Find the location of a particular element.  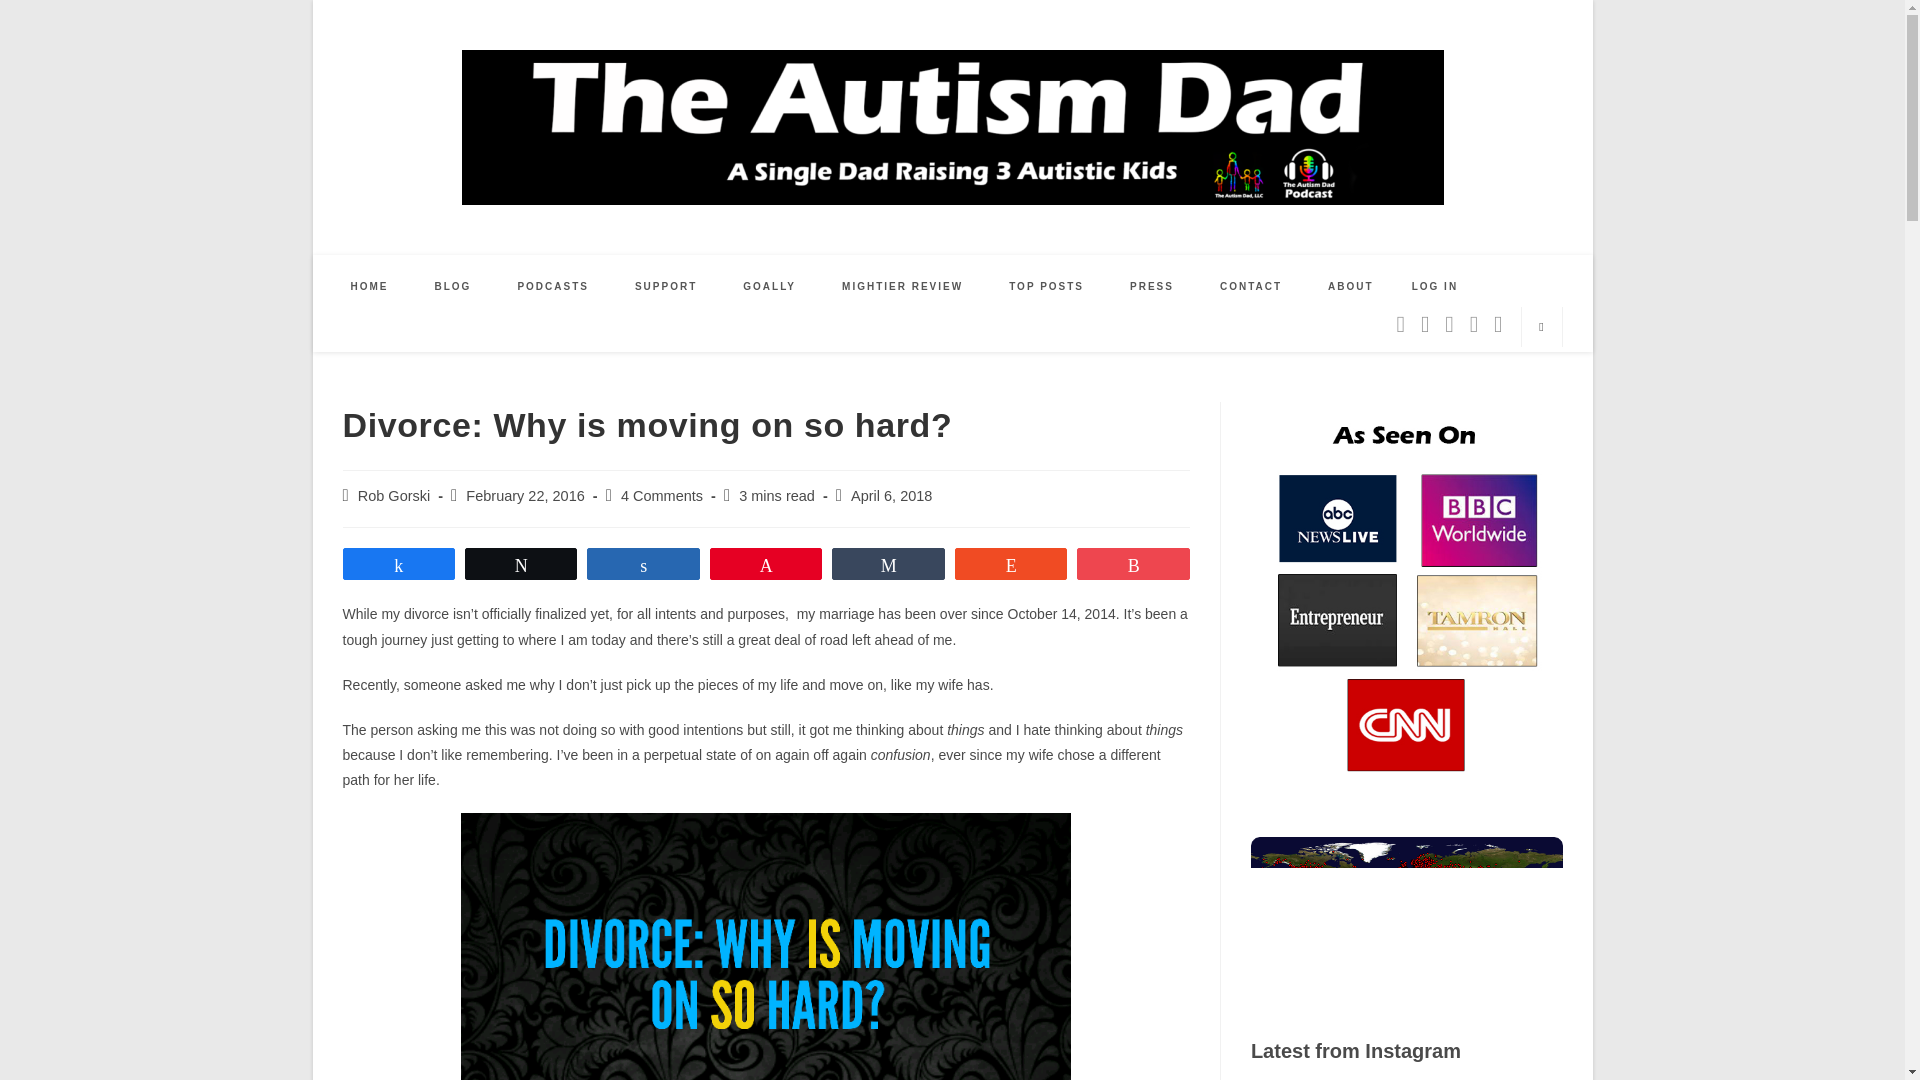

wp-1456193485225 is located at coordinates (766, 946).